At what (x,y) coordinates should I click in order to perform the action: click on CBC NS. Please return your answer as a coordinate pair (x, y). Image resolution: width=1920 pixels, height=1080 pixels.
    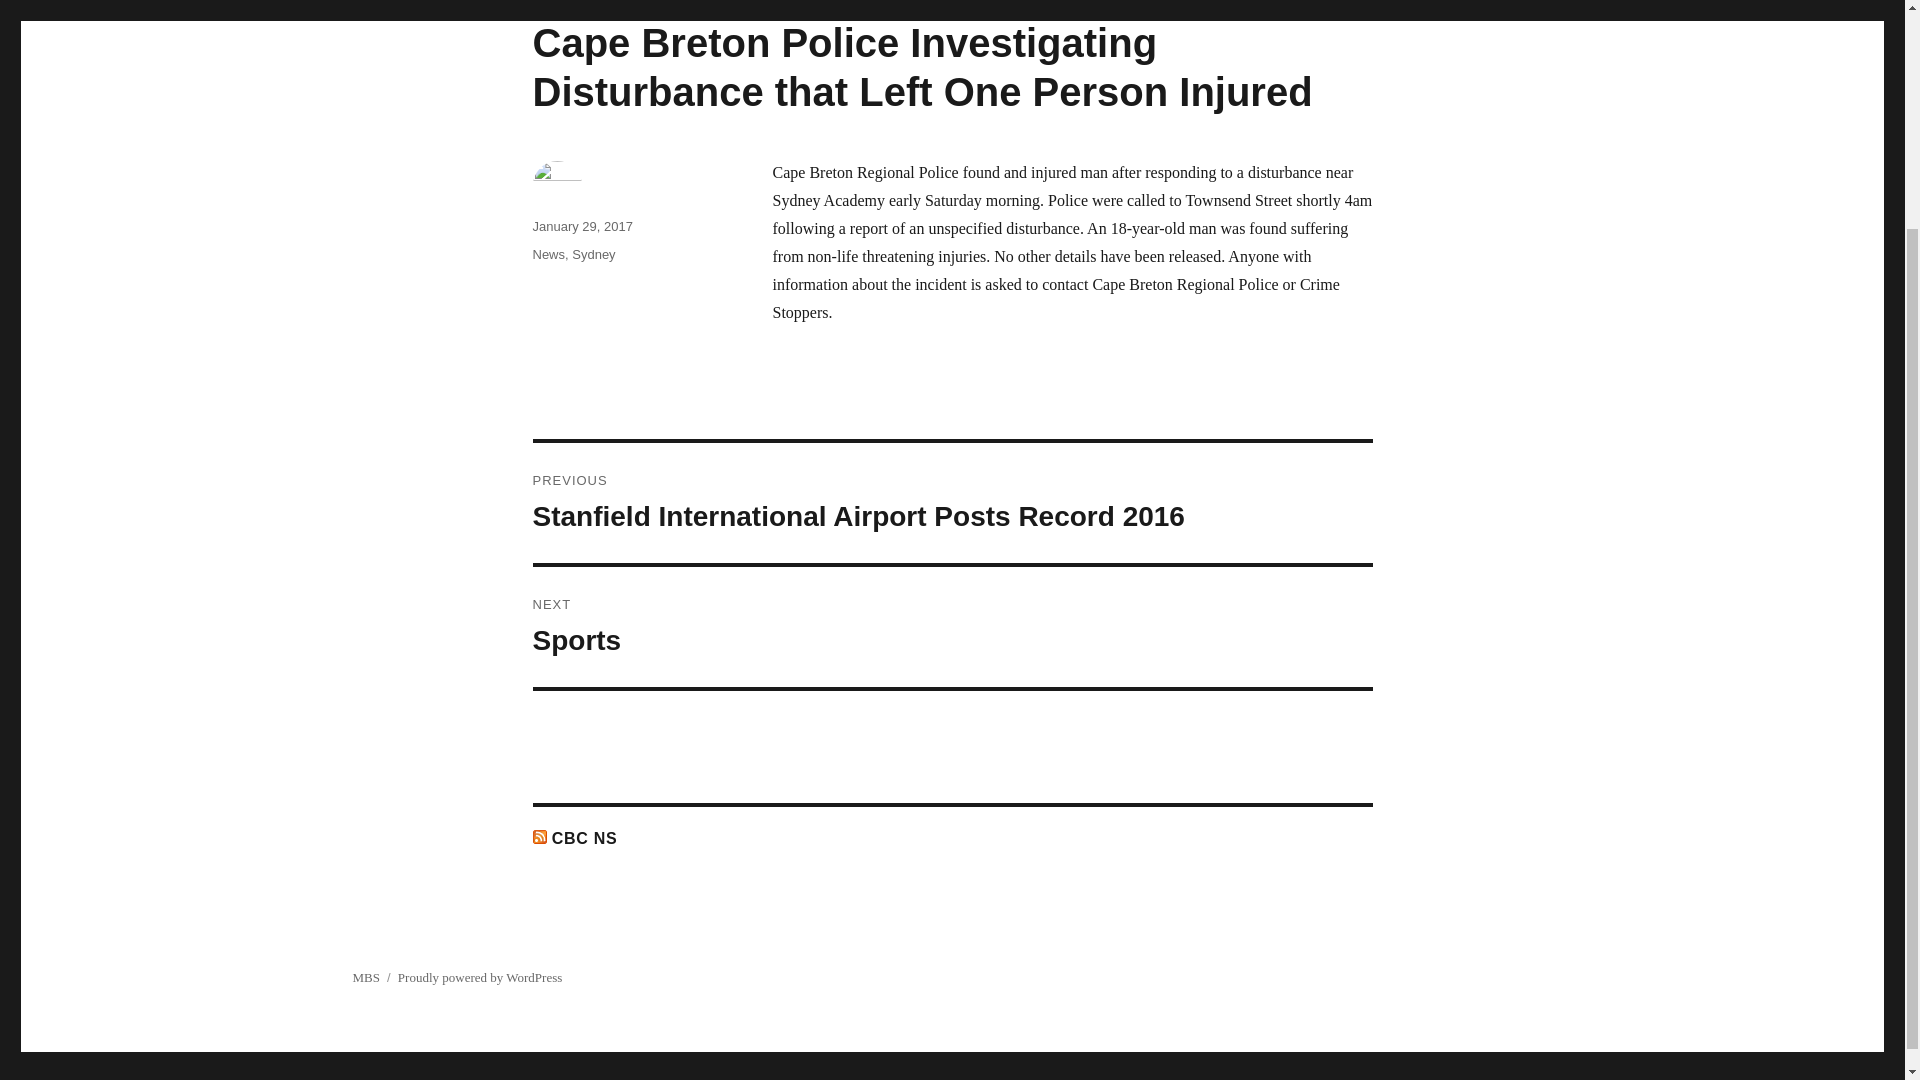
    Looking at the image, I should click on (364, 976).